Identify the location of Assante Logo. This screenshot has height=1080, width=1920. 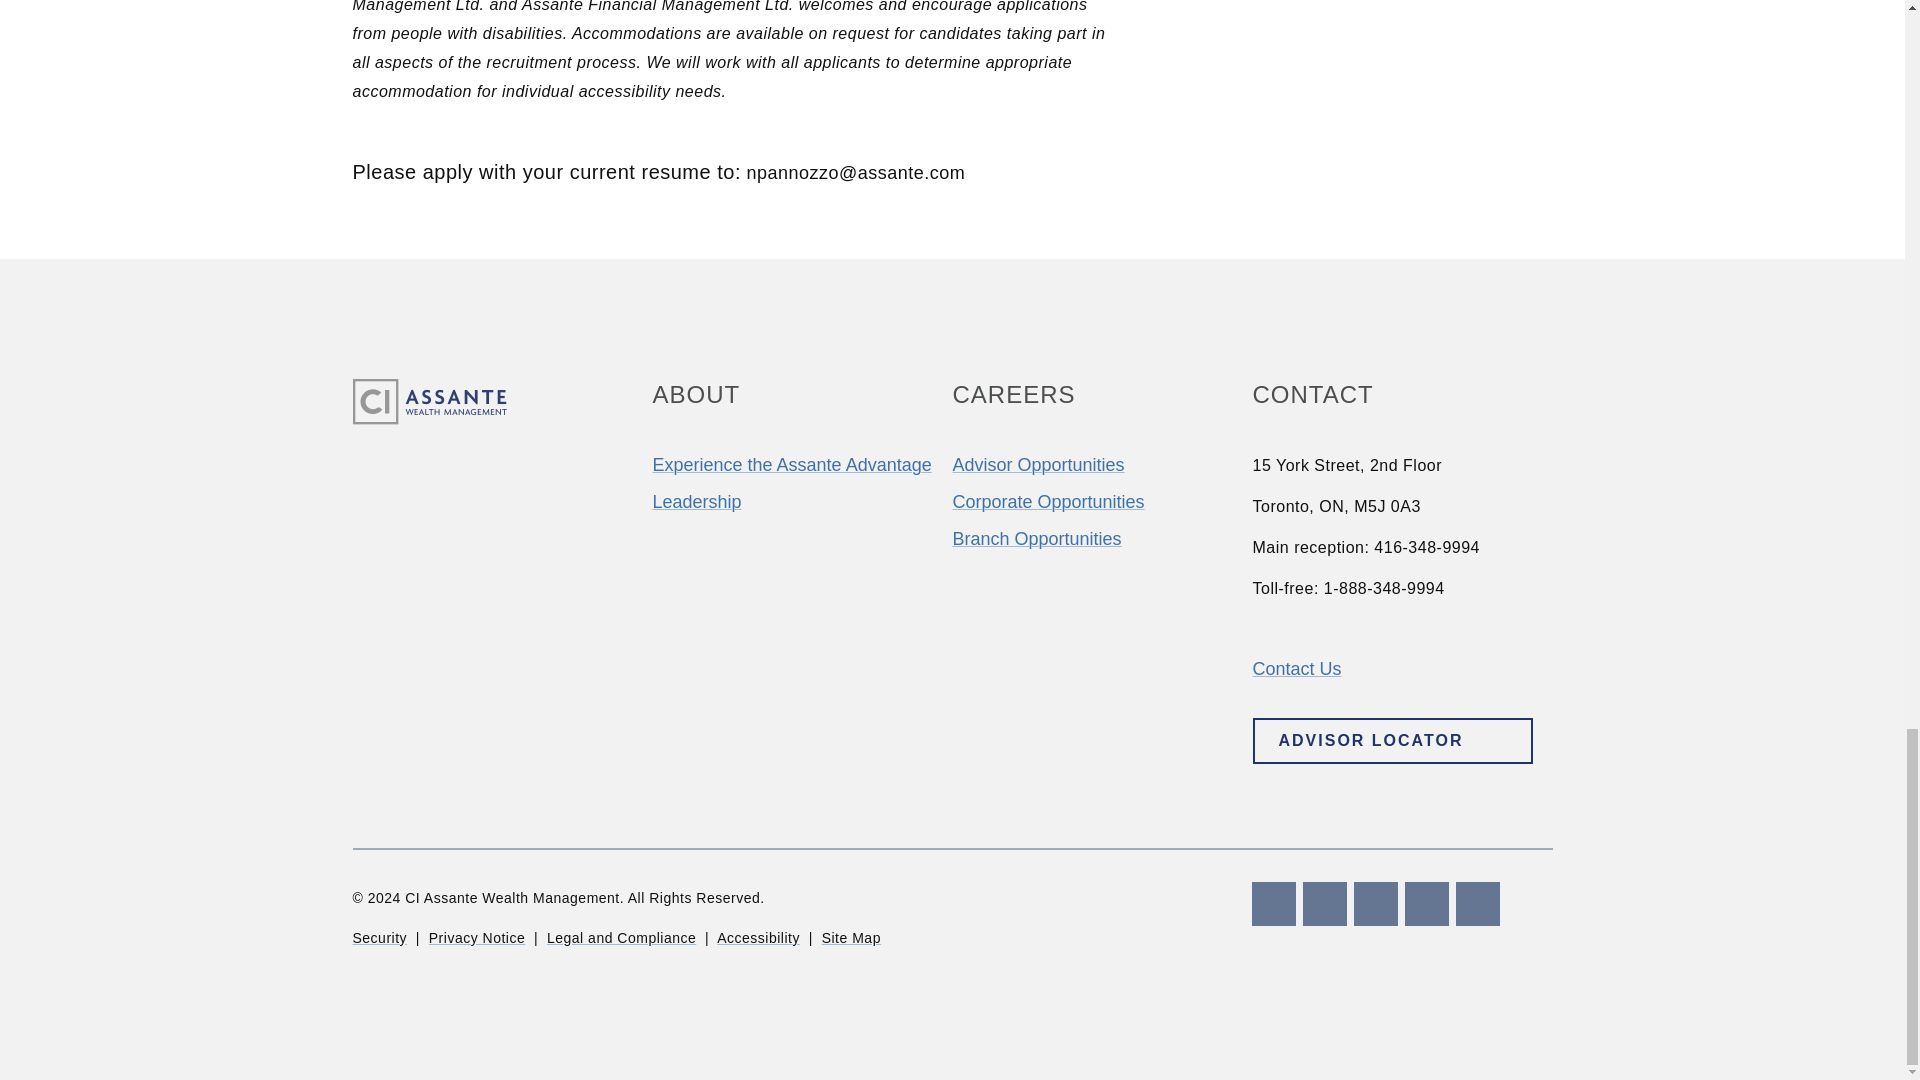
(428, 402).